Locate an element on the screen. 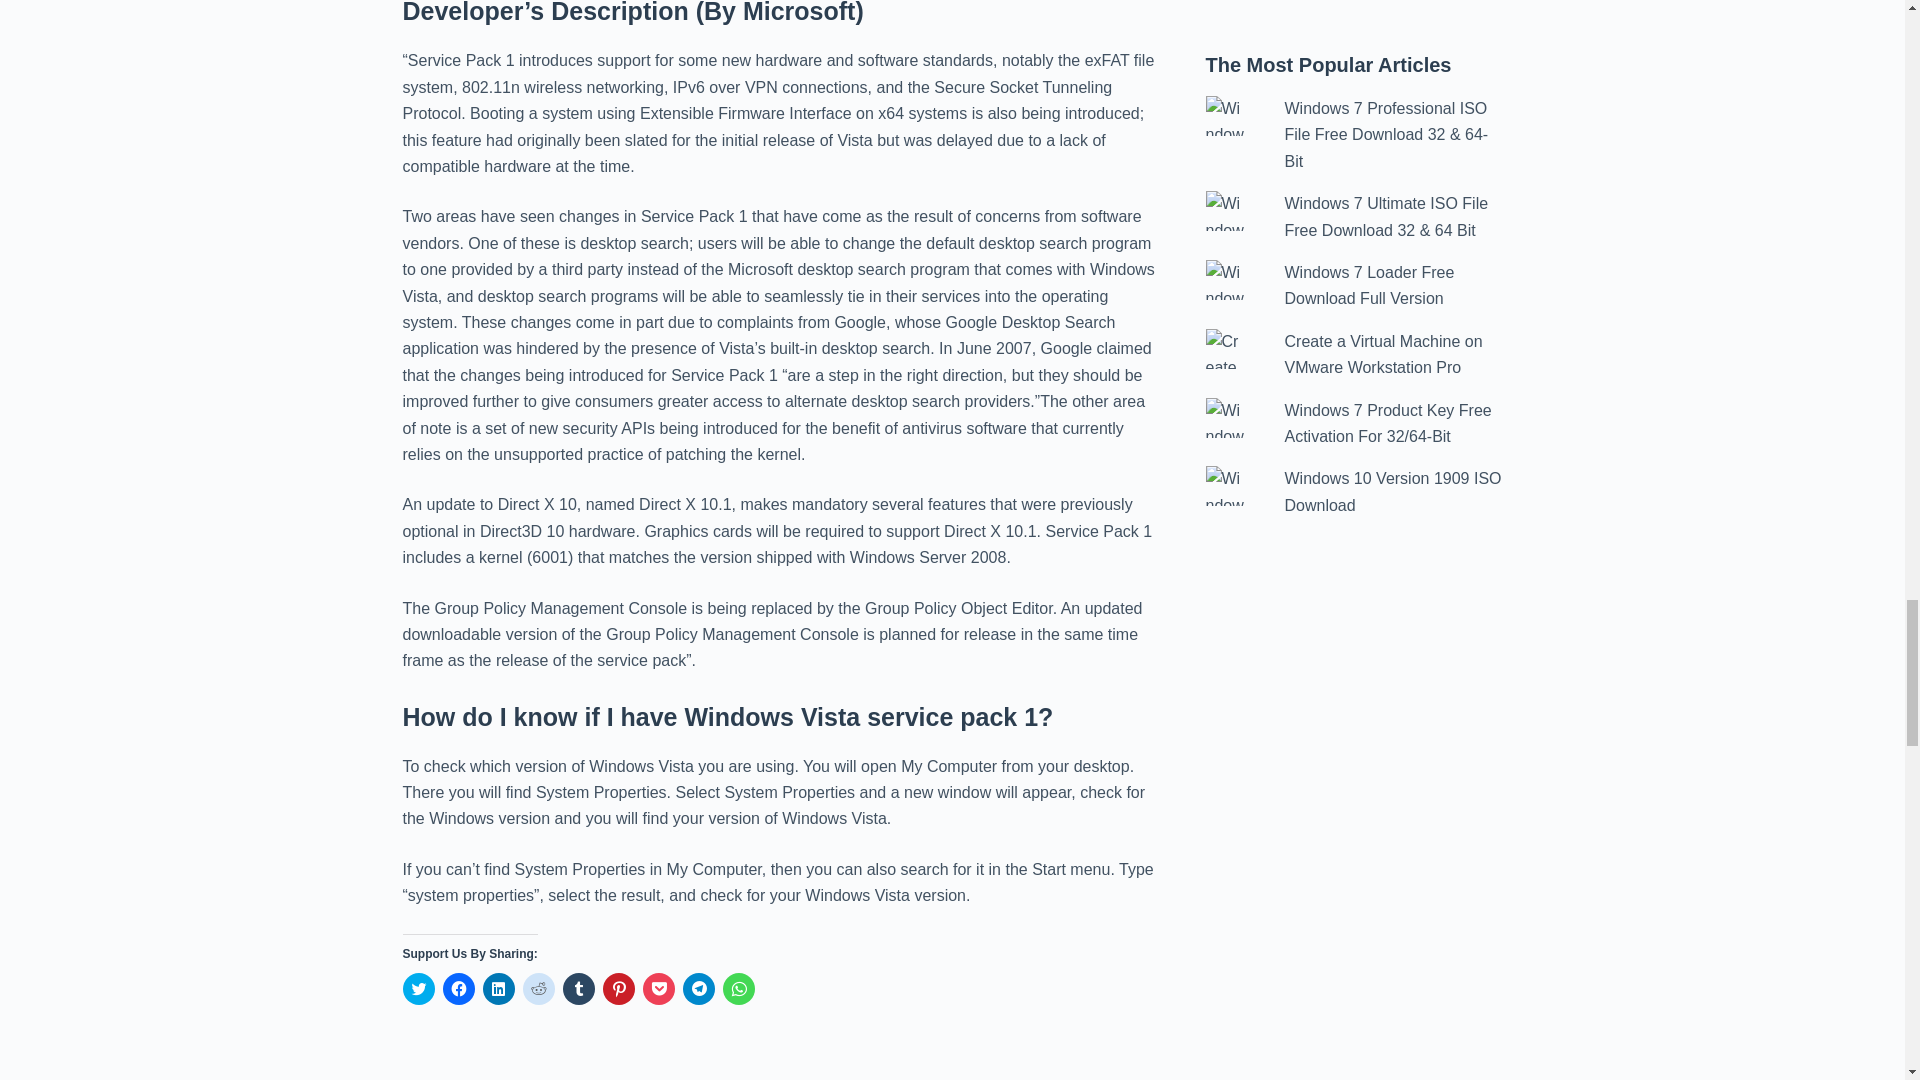 The width and height of the screenshot is (1920, 1080). Click to share on Tumblr is located at coordinates (578, 989).